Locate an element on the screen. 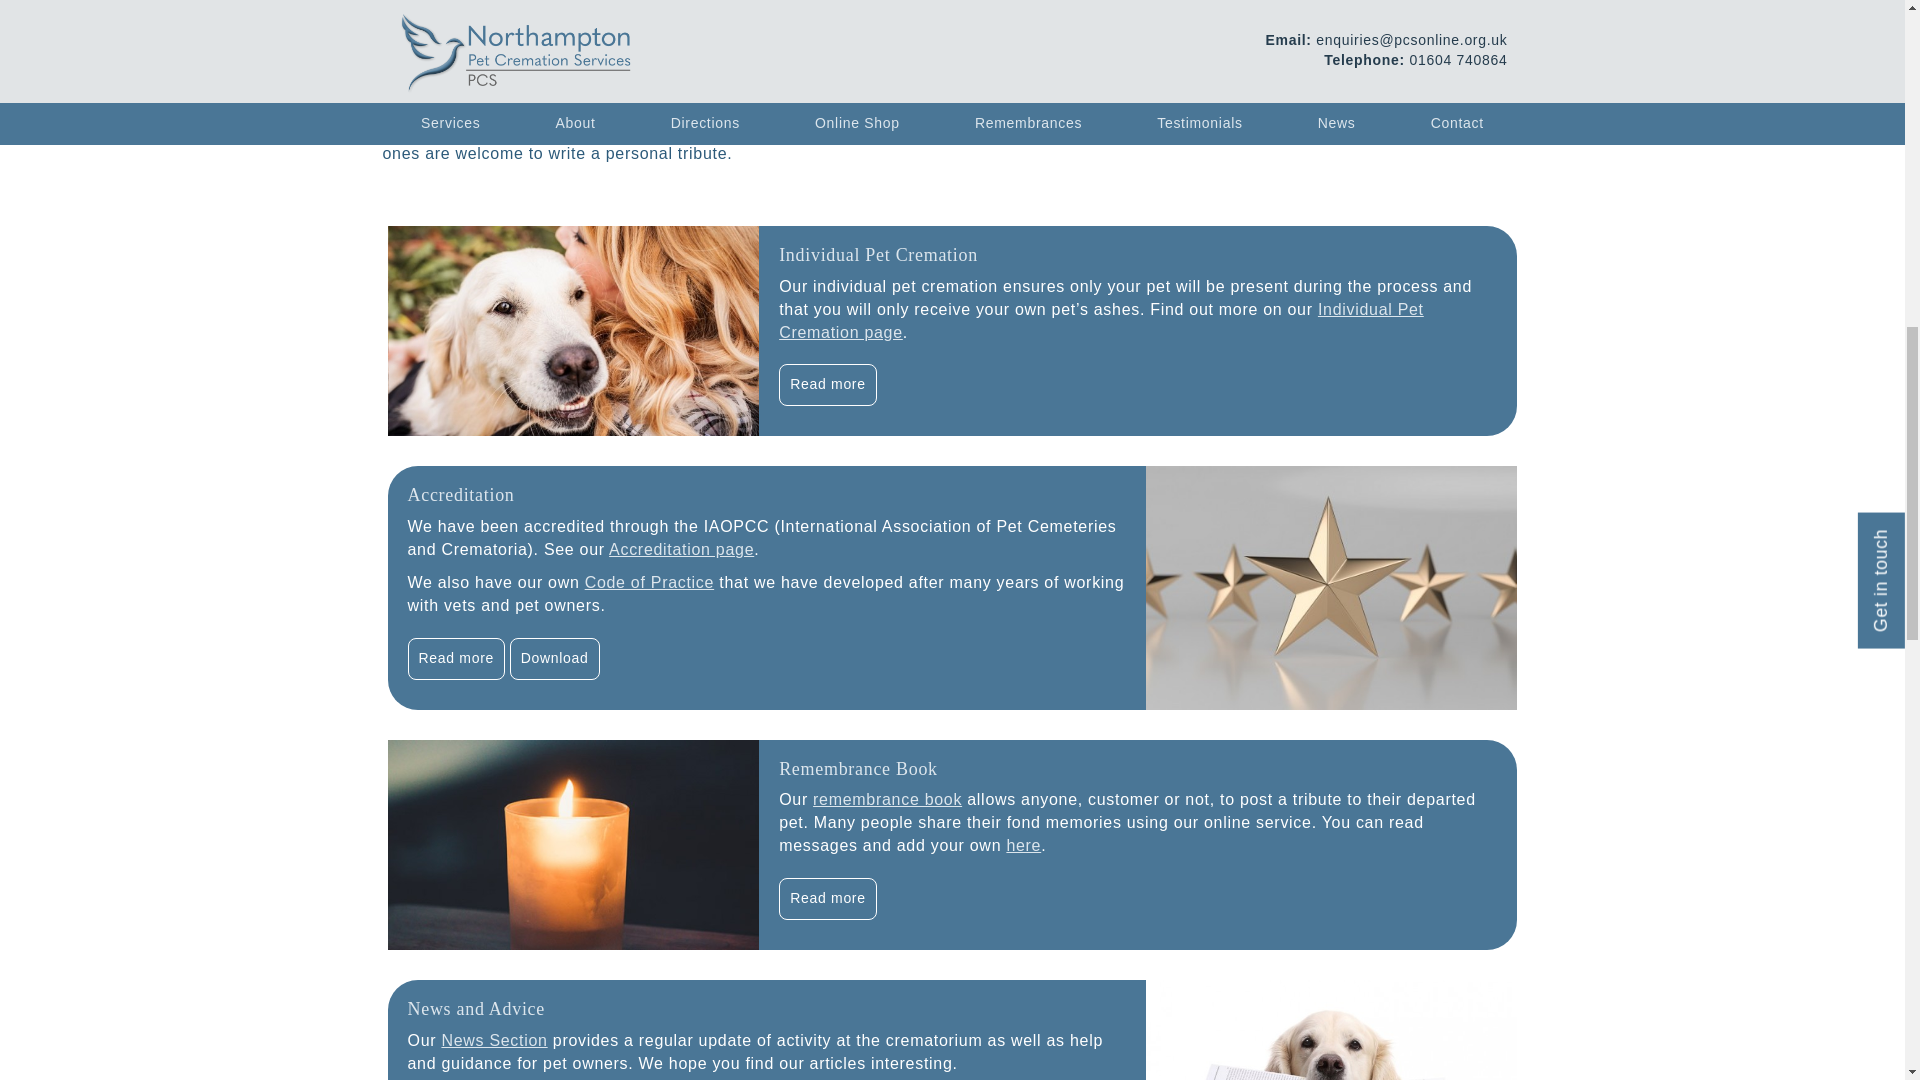 Image resolution: width=1920 pixels, height=1080 pixels. remembrance book is located at coordinates (886, 798).